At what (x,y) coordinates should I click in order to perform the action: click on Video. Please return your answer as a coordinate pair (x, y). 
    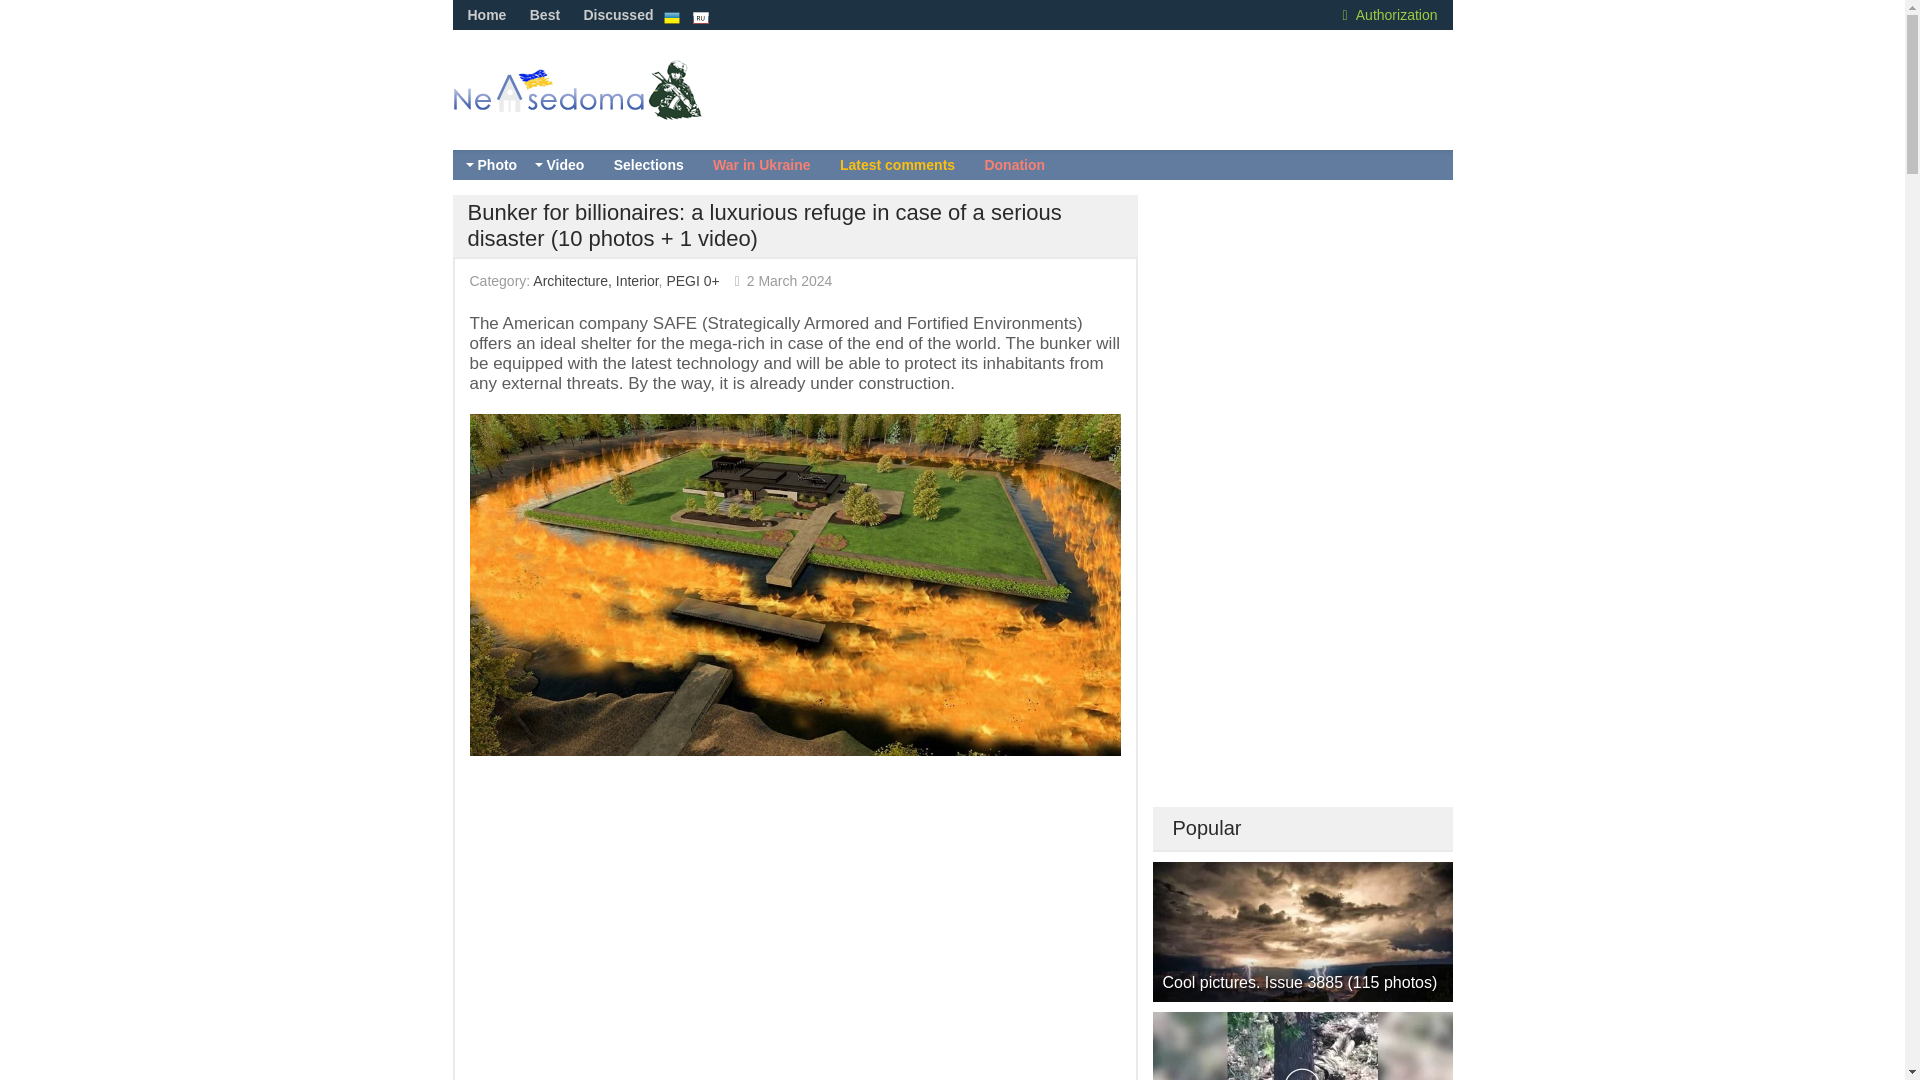
    Looking at the image, I should click on (565, 165).